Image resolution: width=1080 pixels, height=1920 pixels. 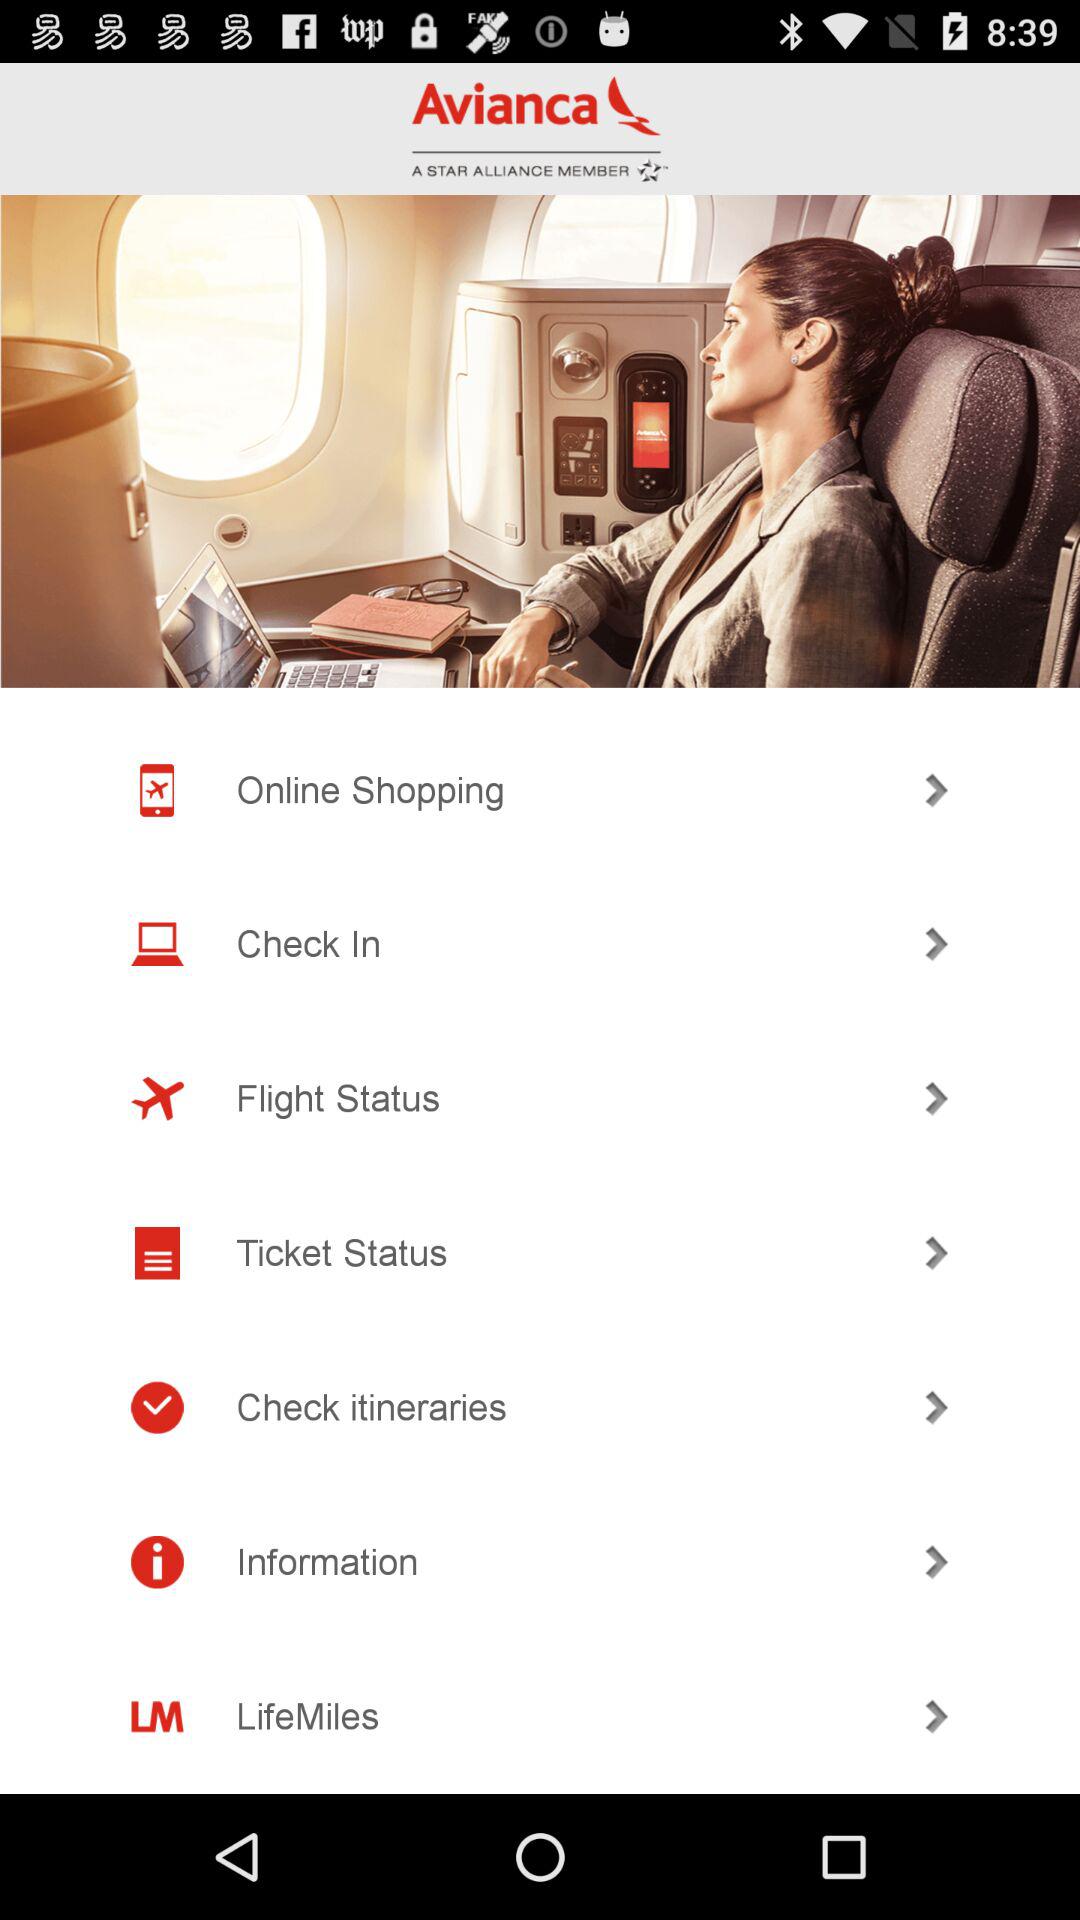 What do you see at coordinates (936, 944) in the screenshot?
I see `click  on next page icon right to check in` at bounding box center [936, 944].